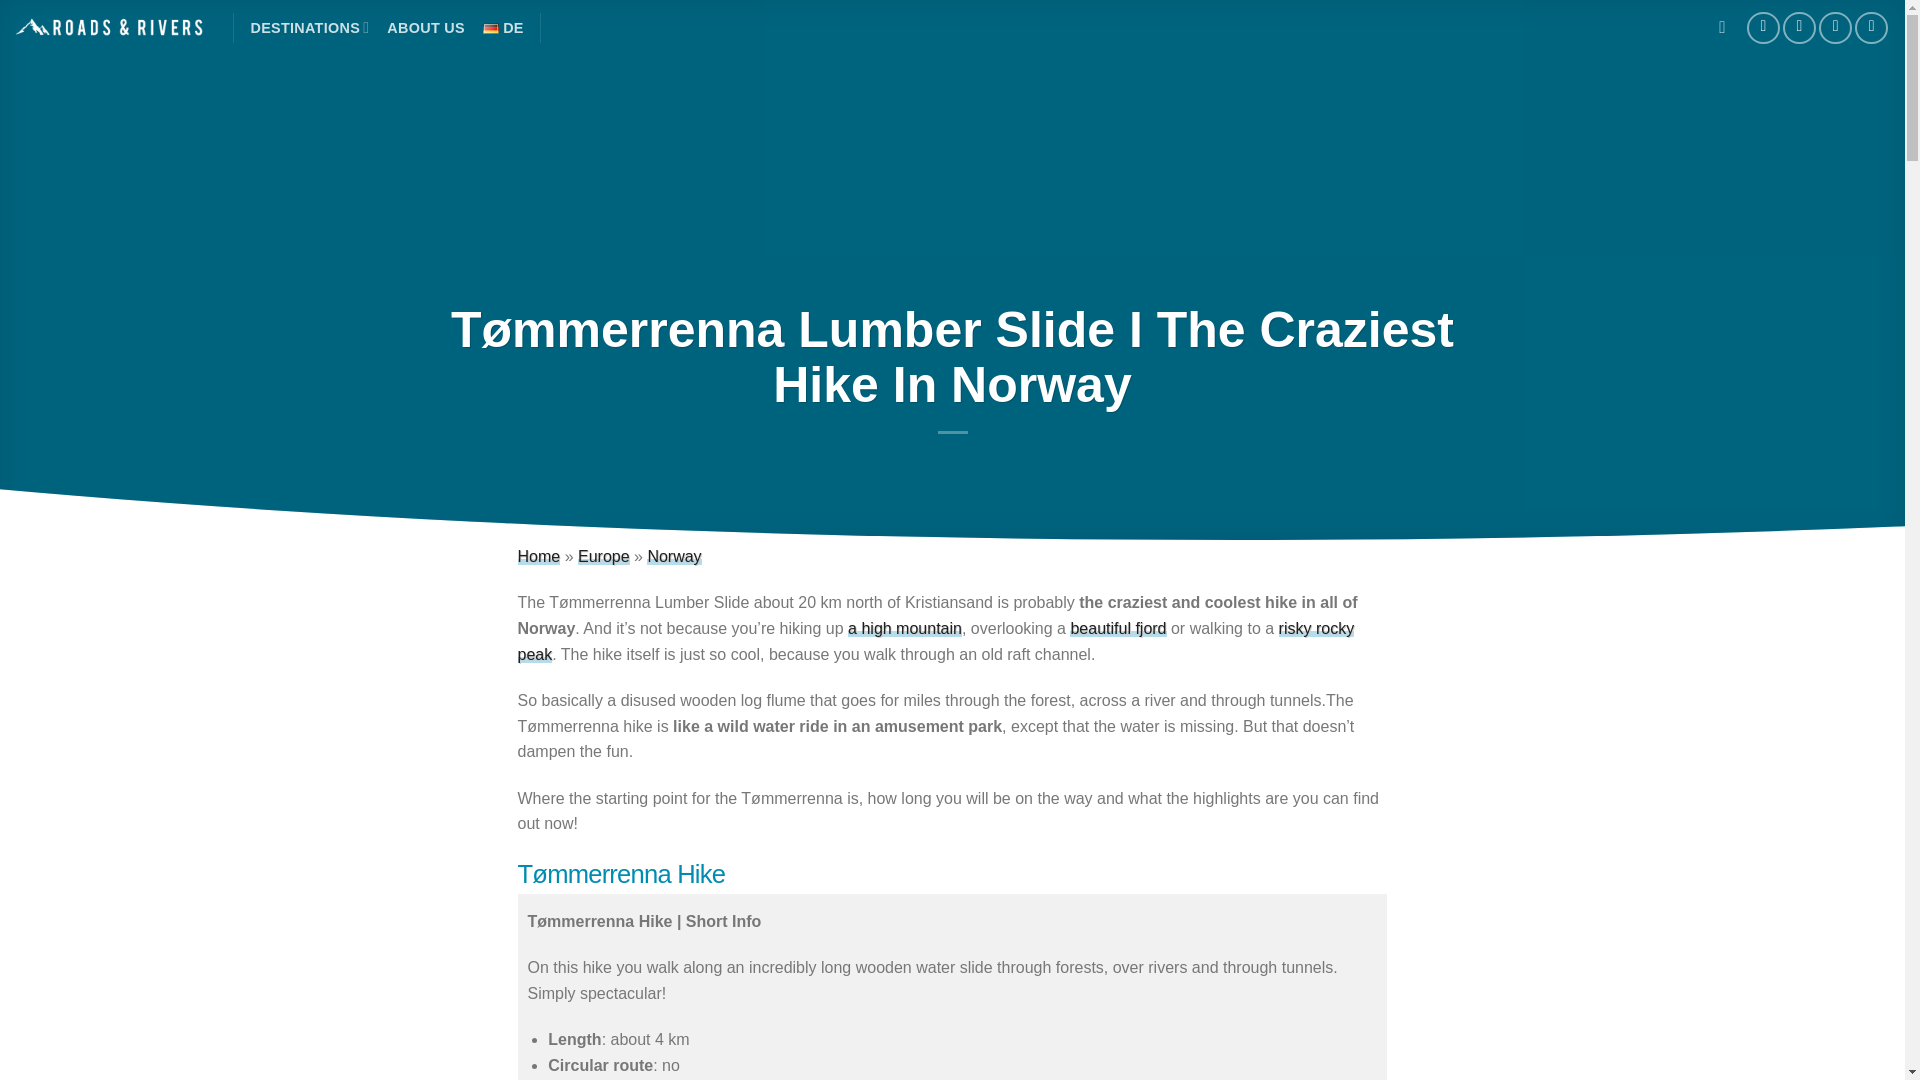  What do you see at coordinates (504, 28) in the screenshot?
I see `DE` at bounding box center [504, 28].